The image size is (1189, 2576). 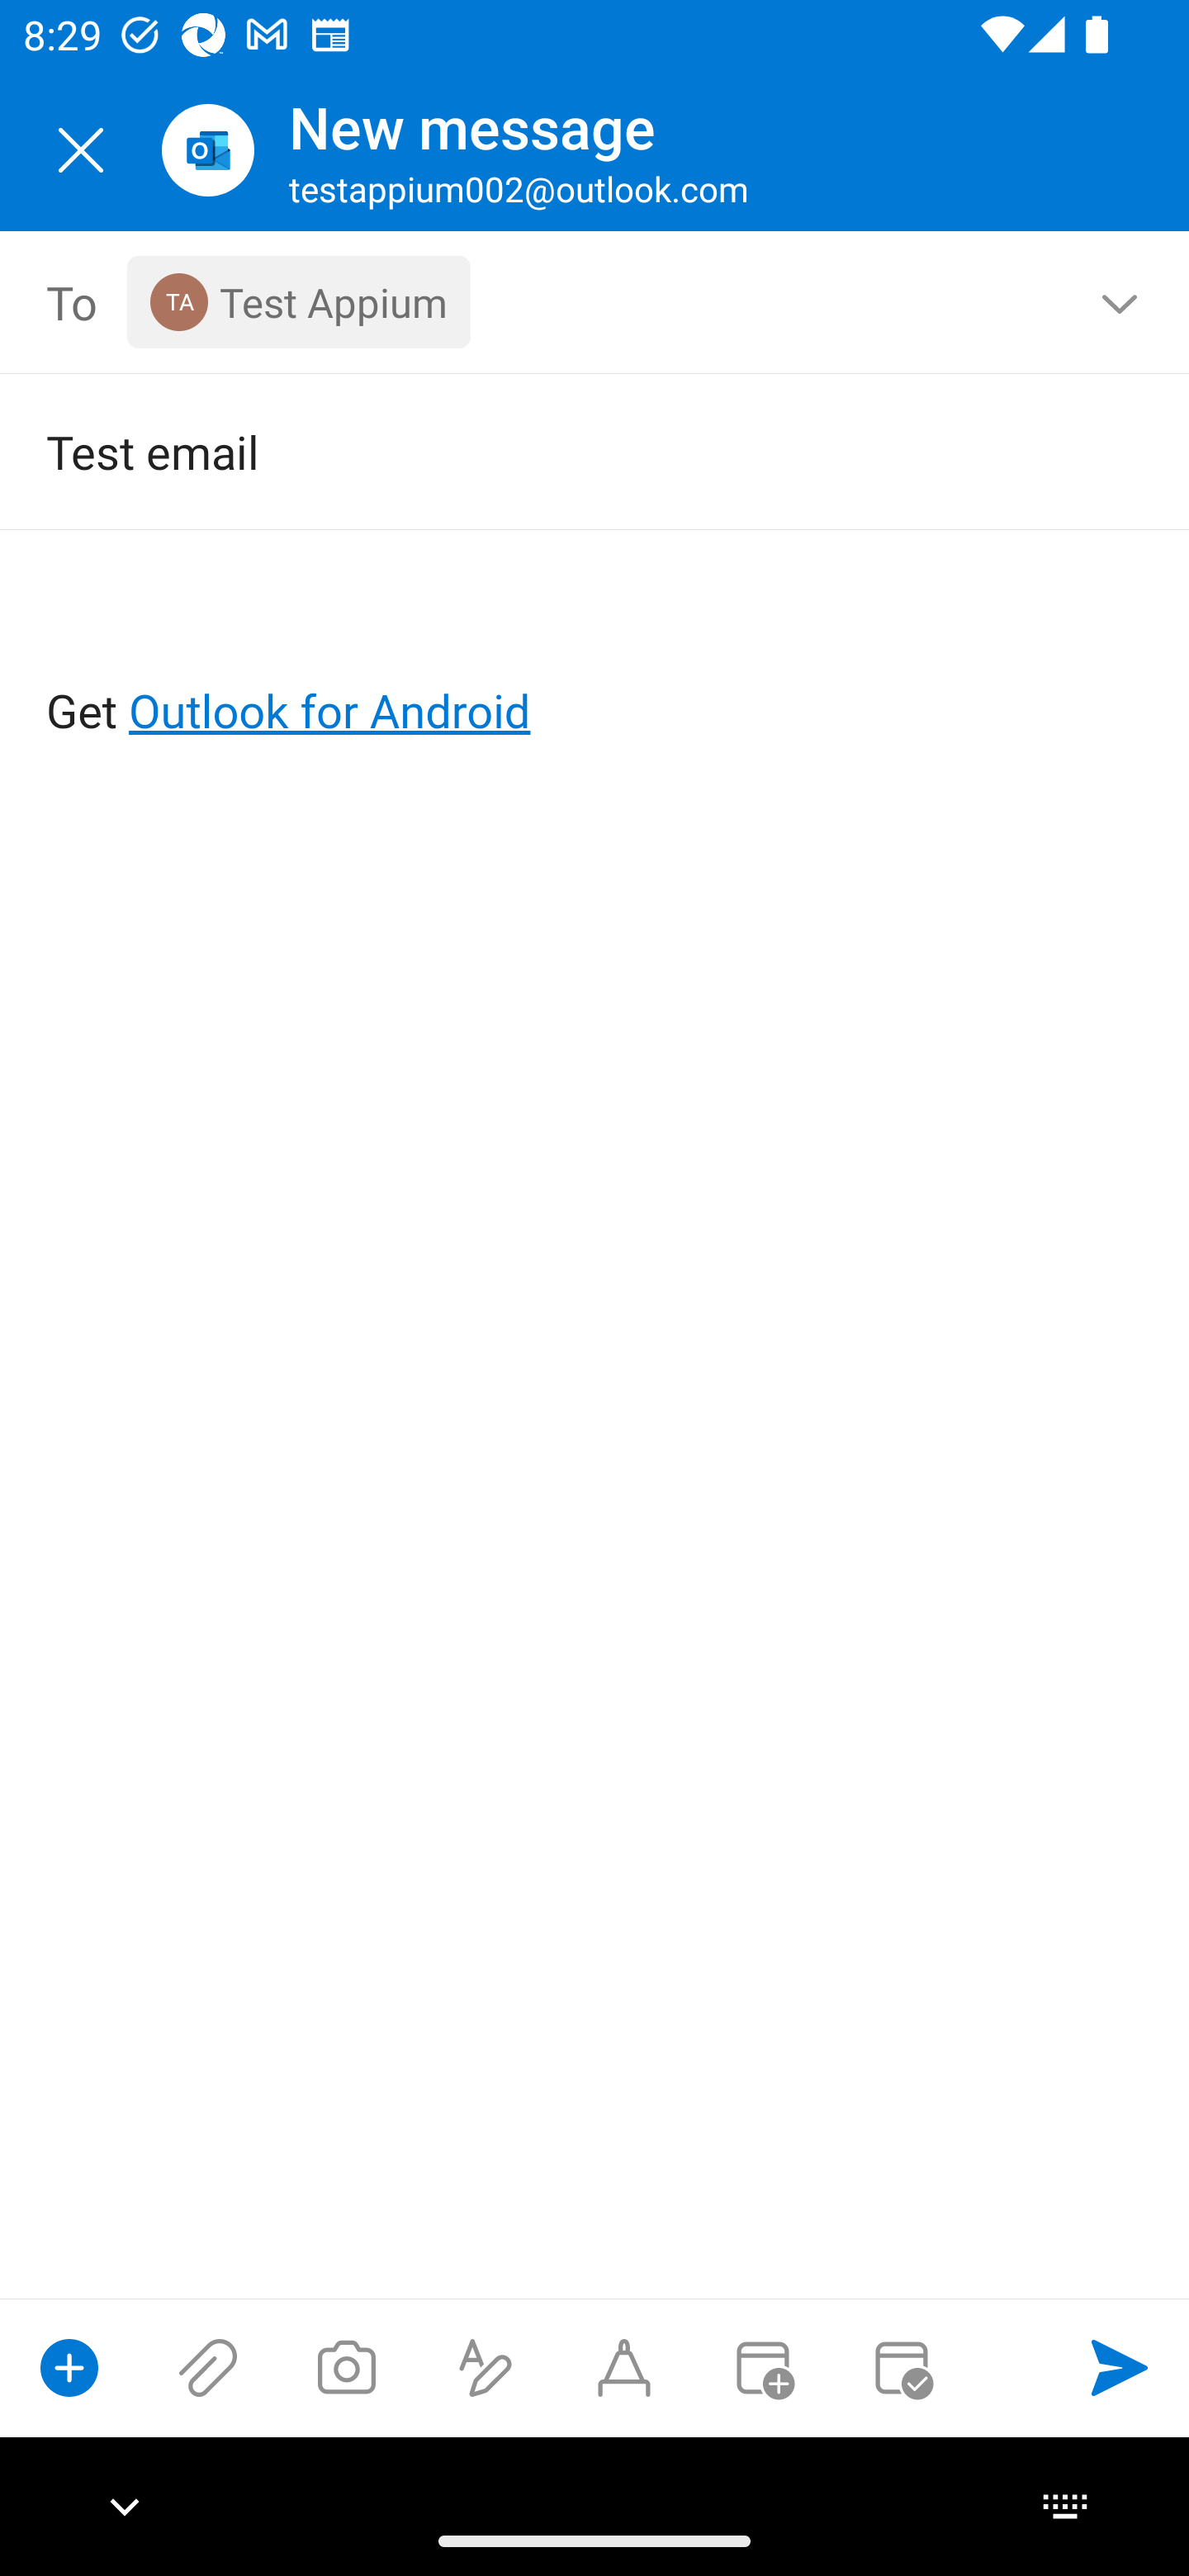 What do you see at coordinates (762, 2367) in the screenshot?
I see `Convert to event` at bounding box center [762, 2367].